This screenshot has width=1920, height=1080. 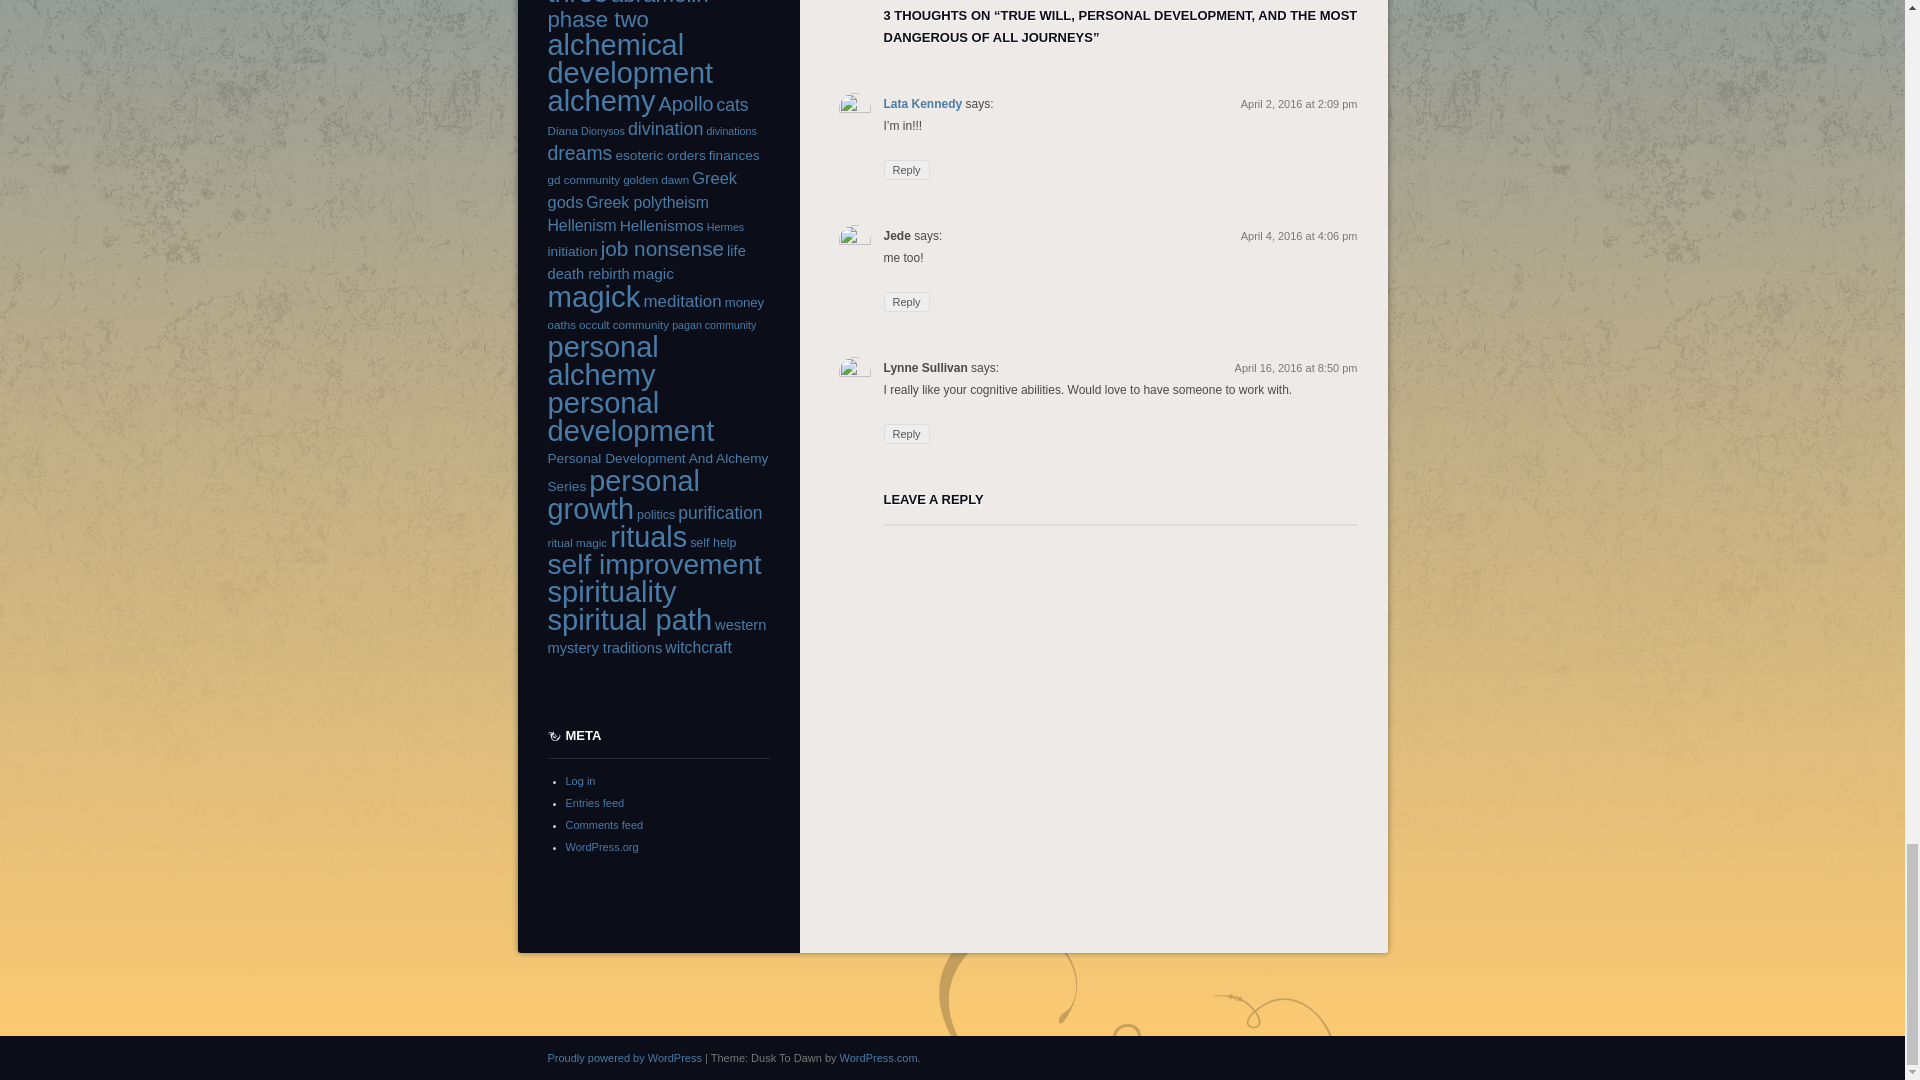 What do you see at coordinates (1298, 104) in the screenshot?
I see `April 2, 2016 at 2:09 pm` at bounding box center [1298, 104].